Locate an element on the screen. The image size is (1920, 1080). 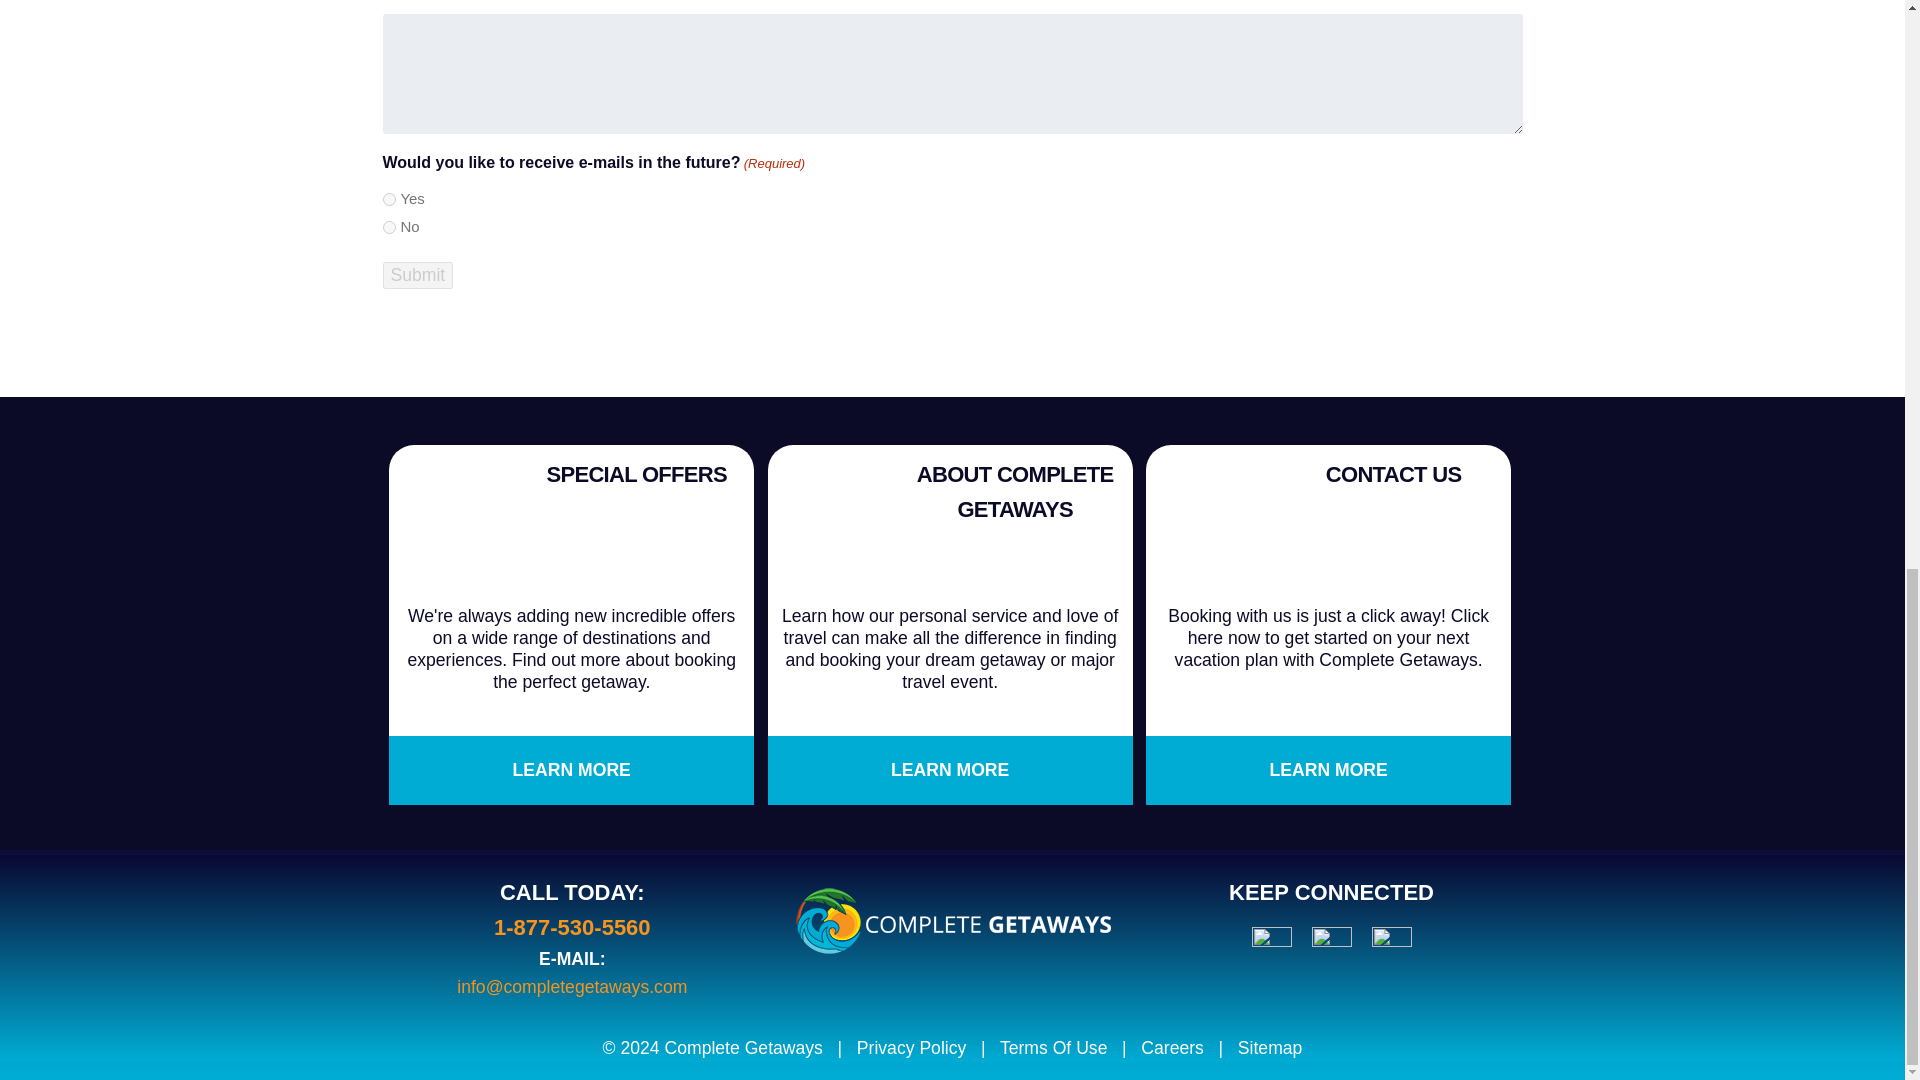
1-877-530-5560 is located at coordinates (572, 926).